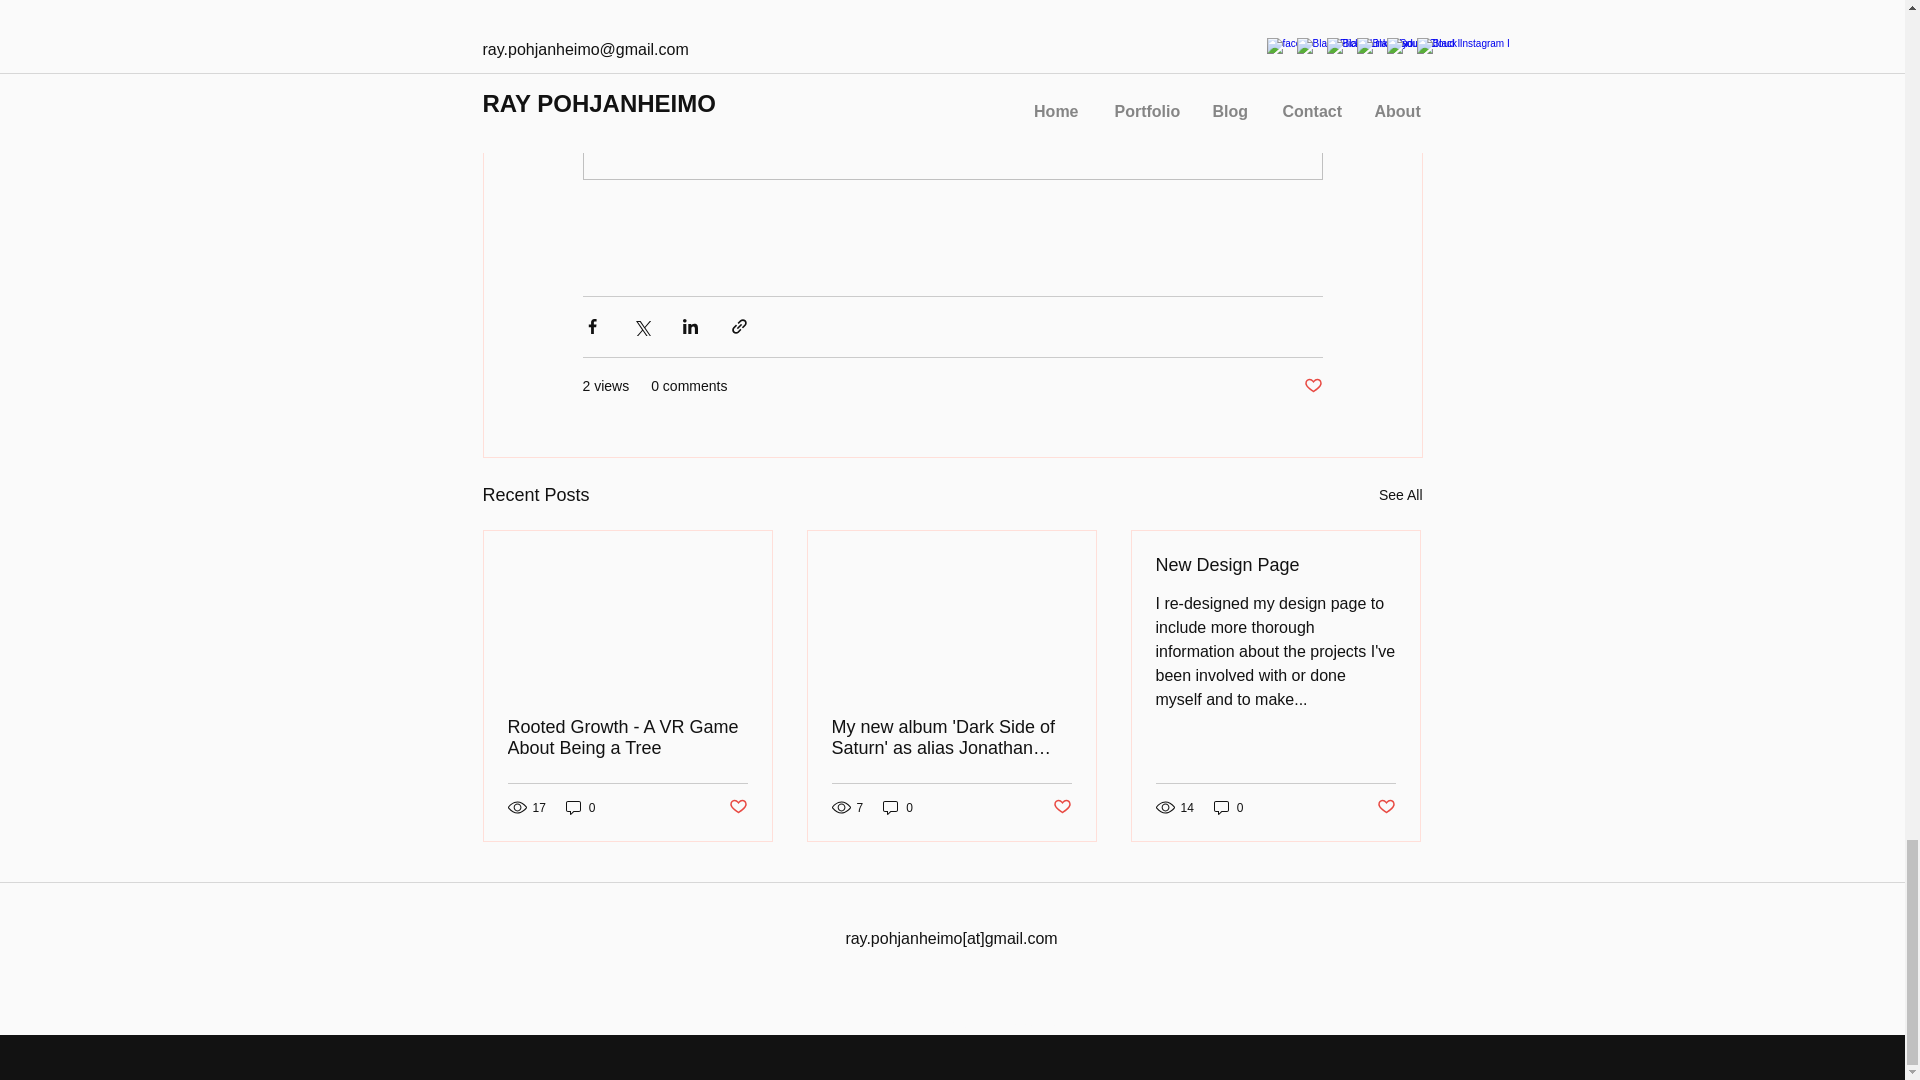 The image size is (1920, 1080). What do you see at coordinates (628, 738) in the screenshot?
I see `Rooted Growth - A VR Game About Being a Tree` at bounding box center [628, 738].